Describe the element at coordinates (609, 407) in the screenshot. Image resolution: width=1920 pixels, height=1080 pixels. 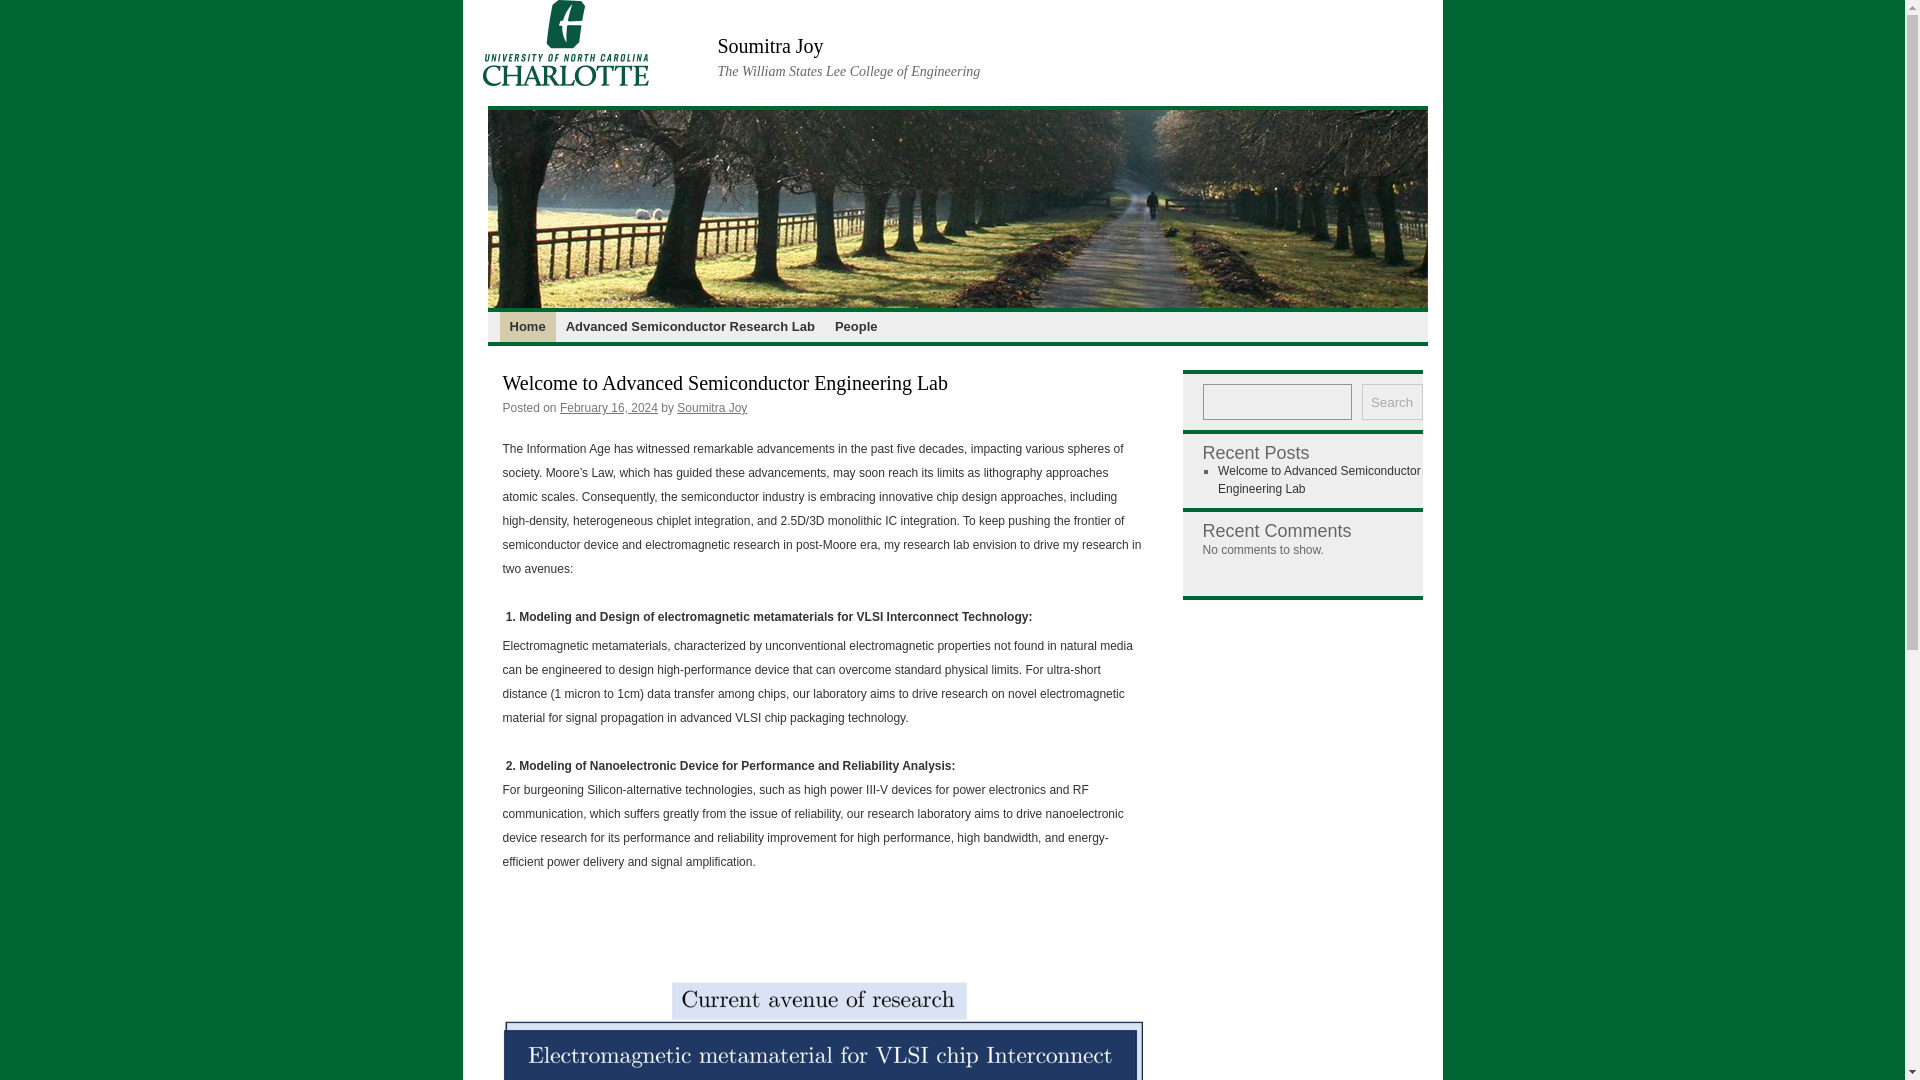
I see `7:08 pm` at that location.